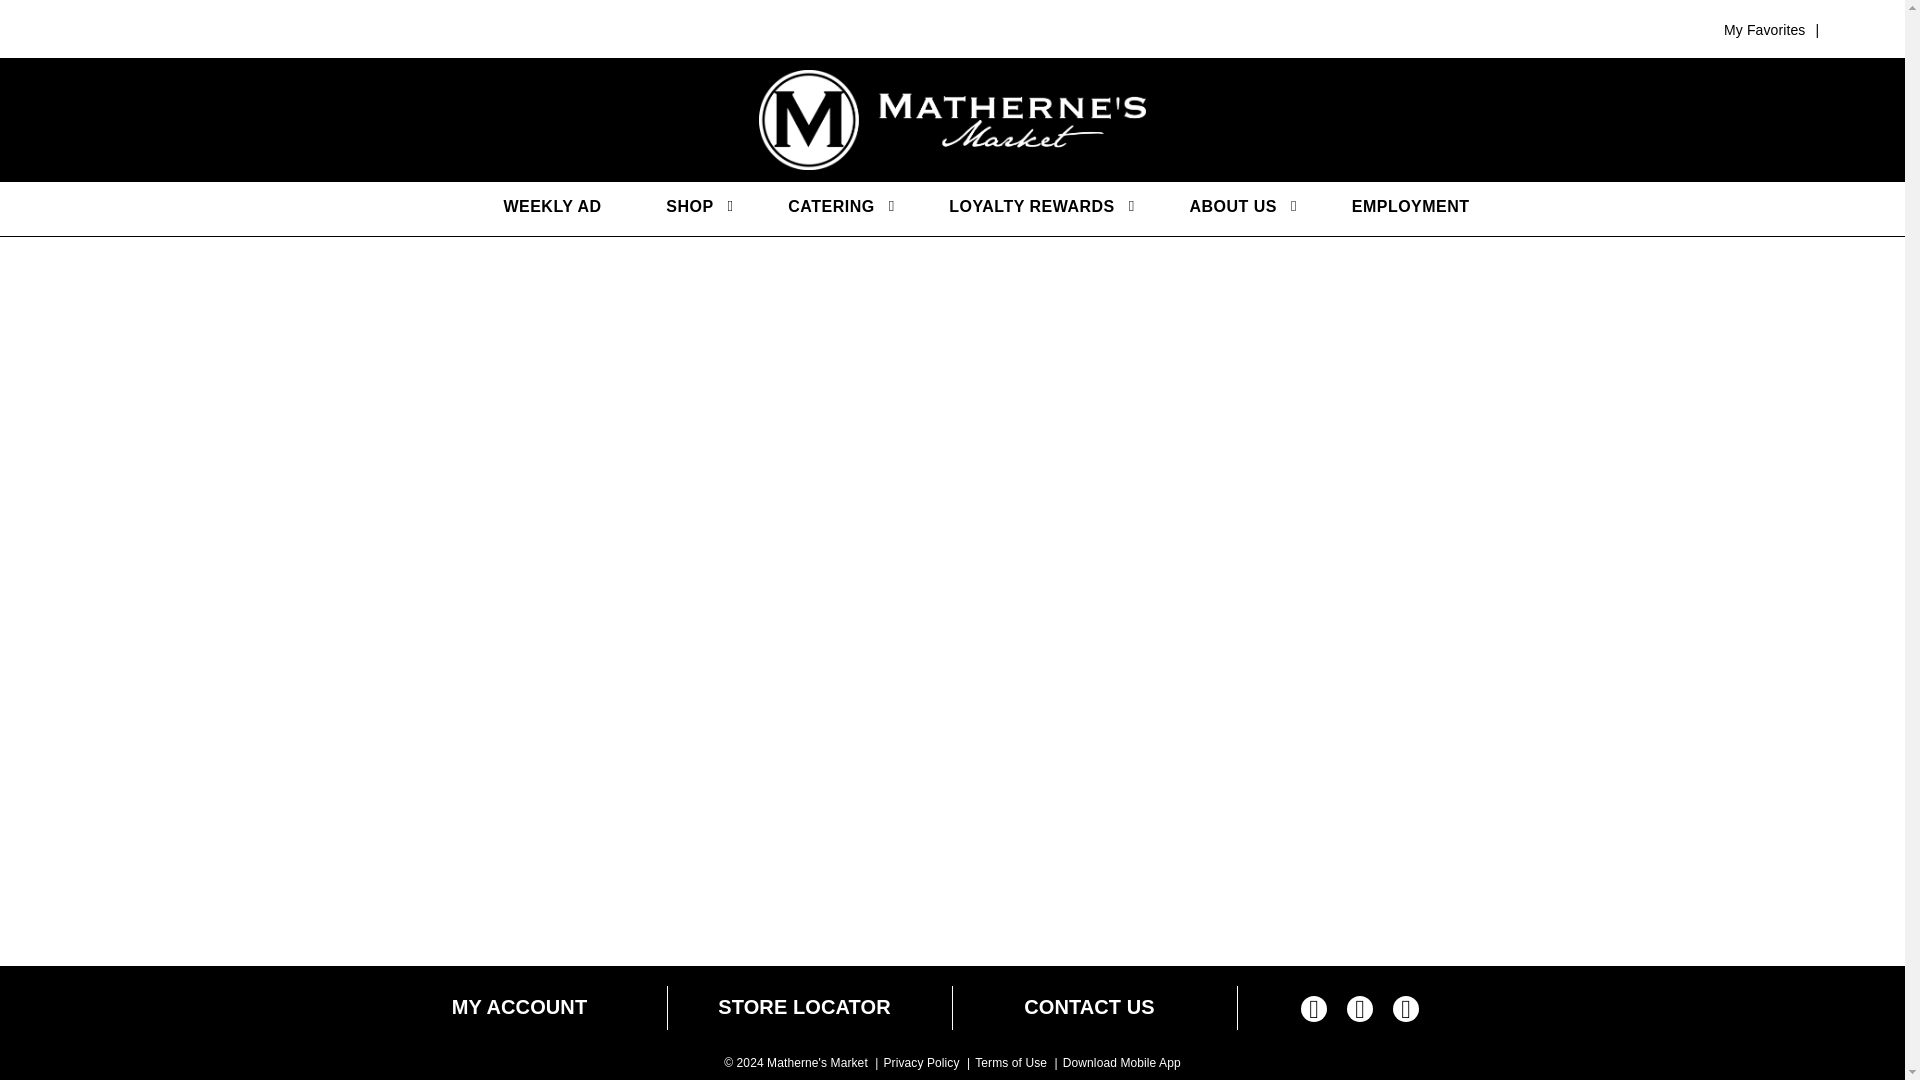 The width and height of the screenshot is (1920, 1080). I want to click on CATERING, so click(826, 207).